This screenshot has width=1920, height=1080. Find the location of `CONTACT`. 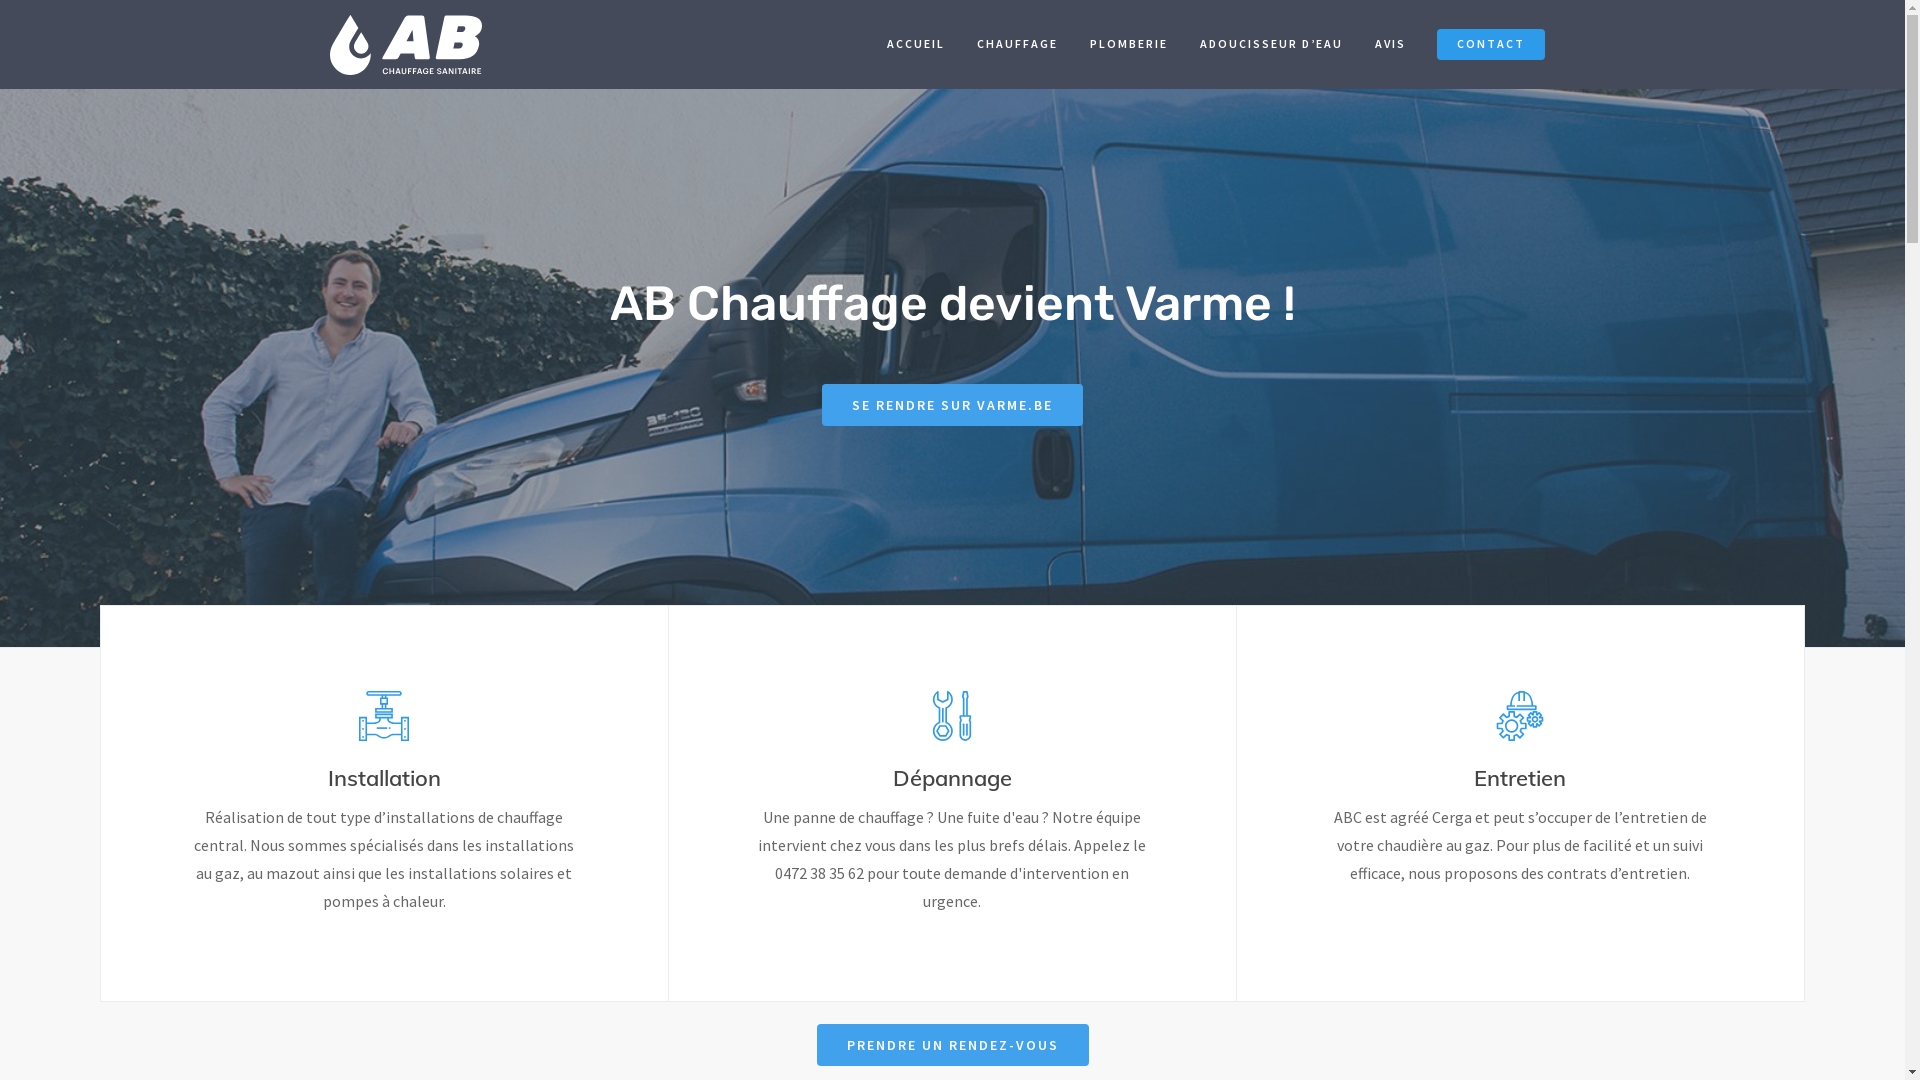

CONTACT is located at coordinates (1491, 52).